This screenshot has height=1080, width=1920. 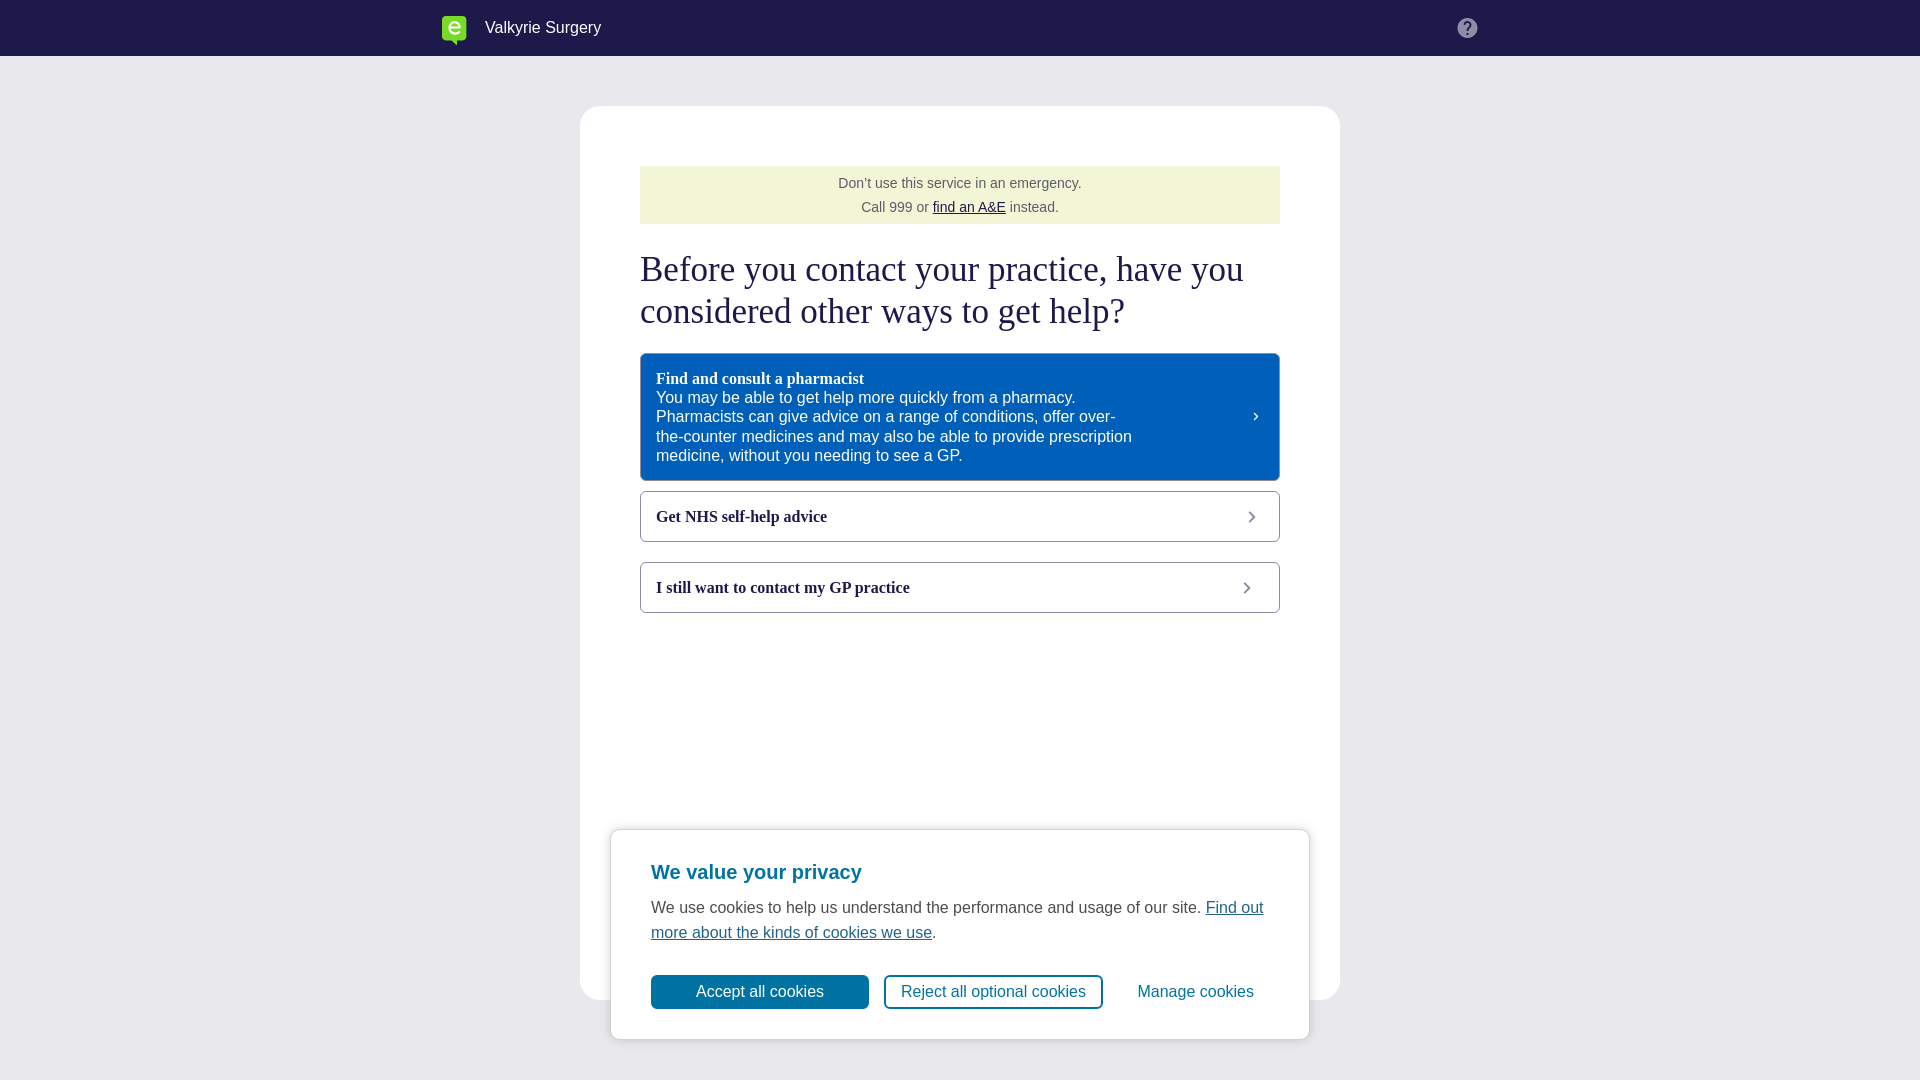 What do you see at coordinates (960, 516) in the screenshot?
I see `Get NHS self-help advice` at bounding box center [960, 516].